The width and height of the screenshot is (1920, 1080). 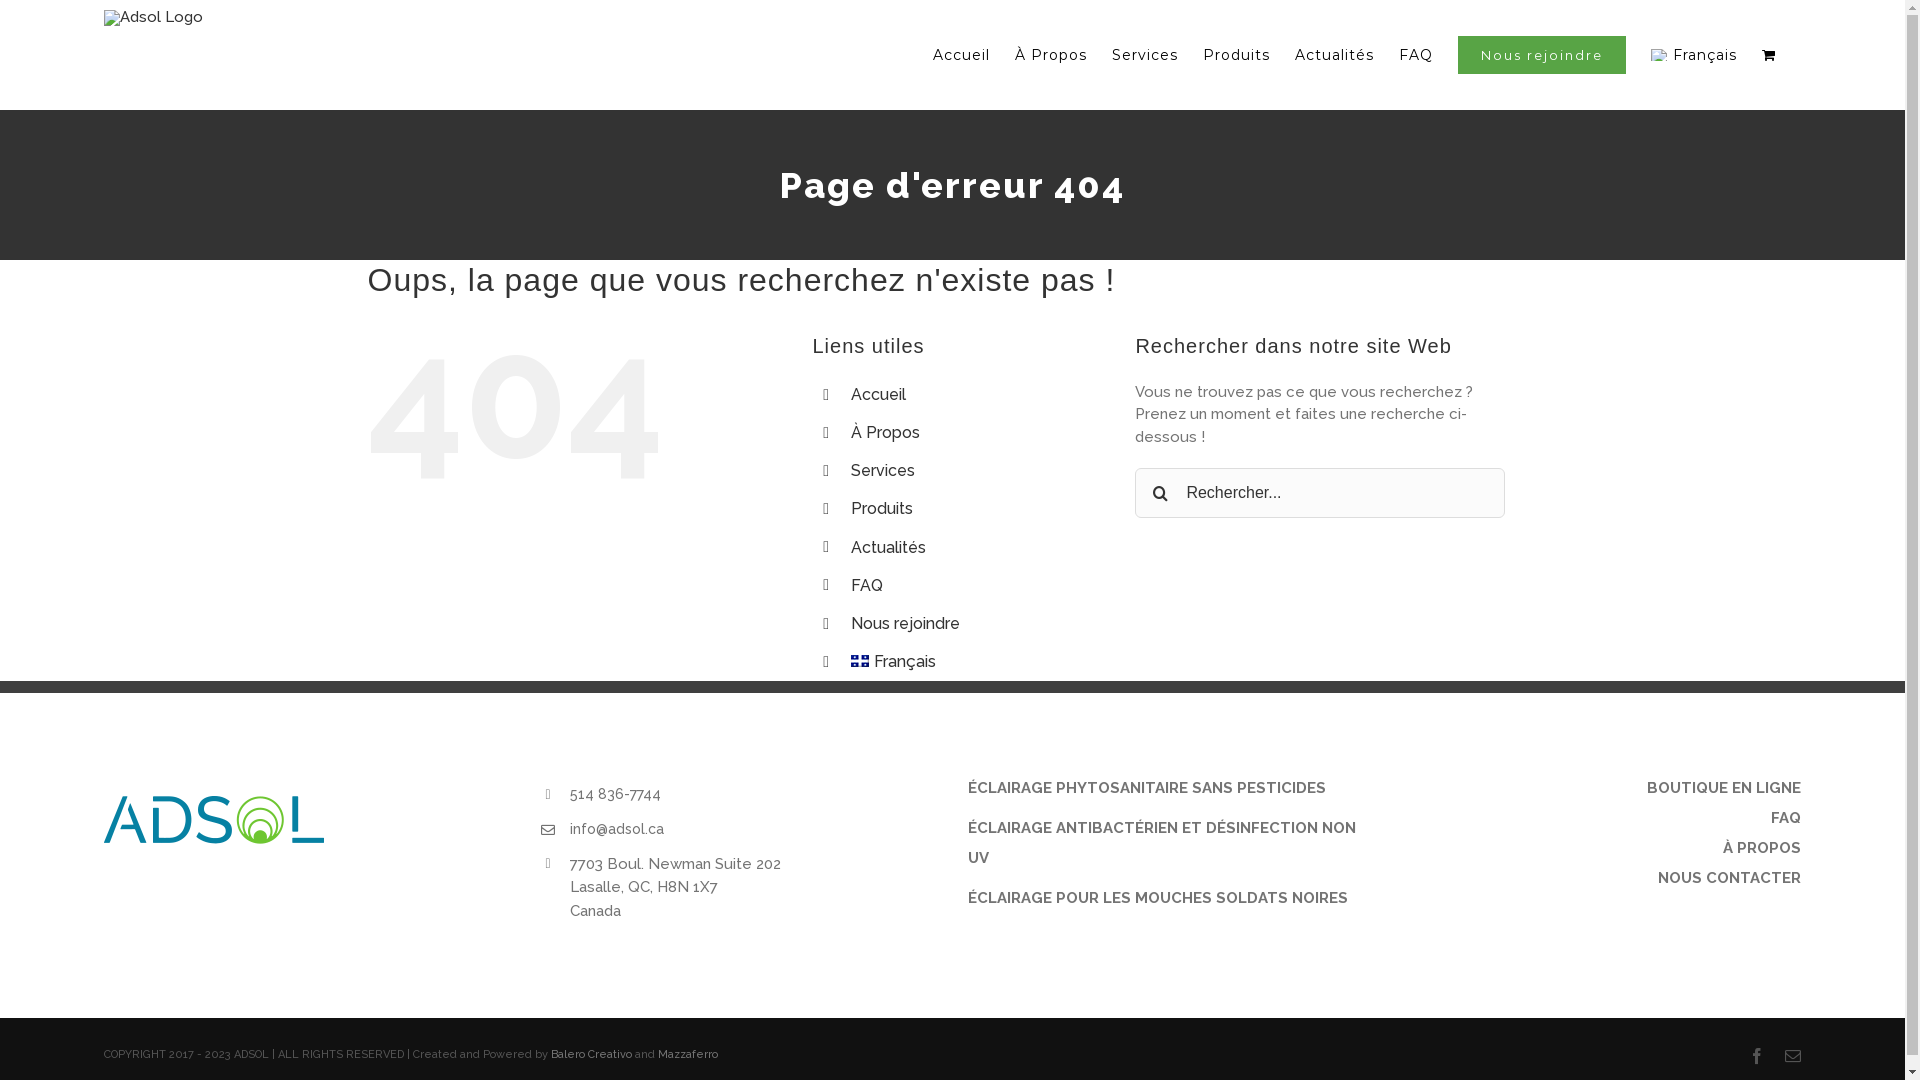 What do you see at coordinates (1145, 55) in the screenshot?
I see `Services` at bounding box center [1145, 55].